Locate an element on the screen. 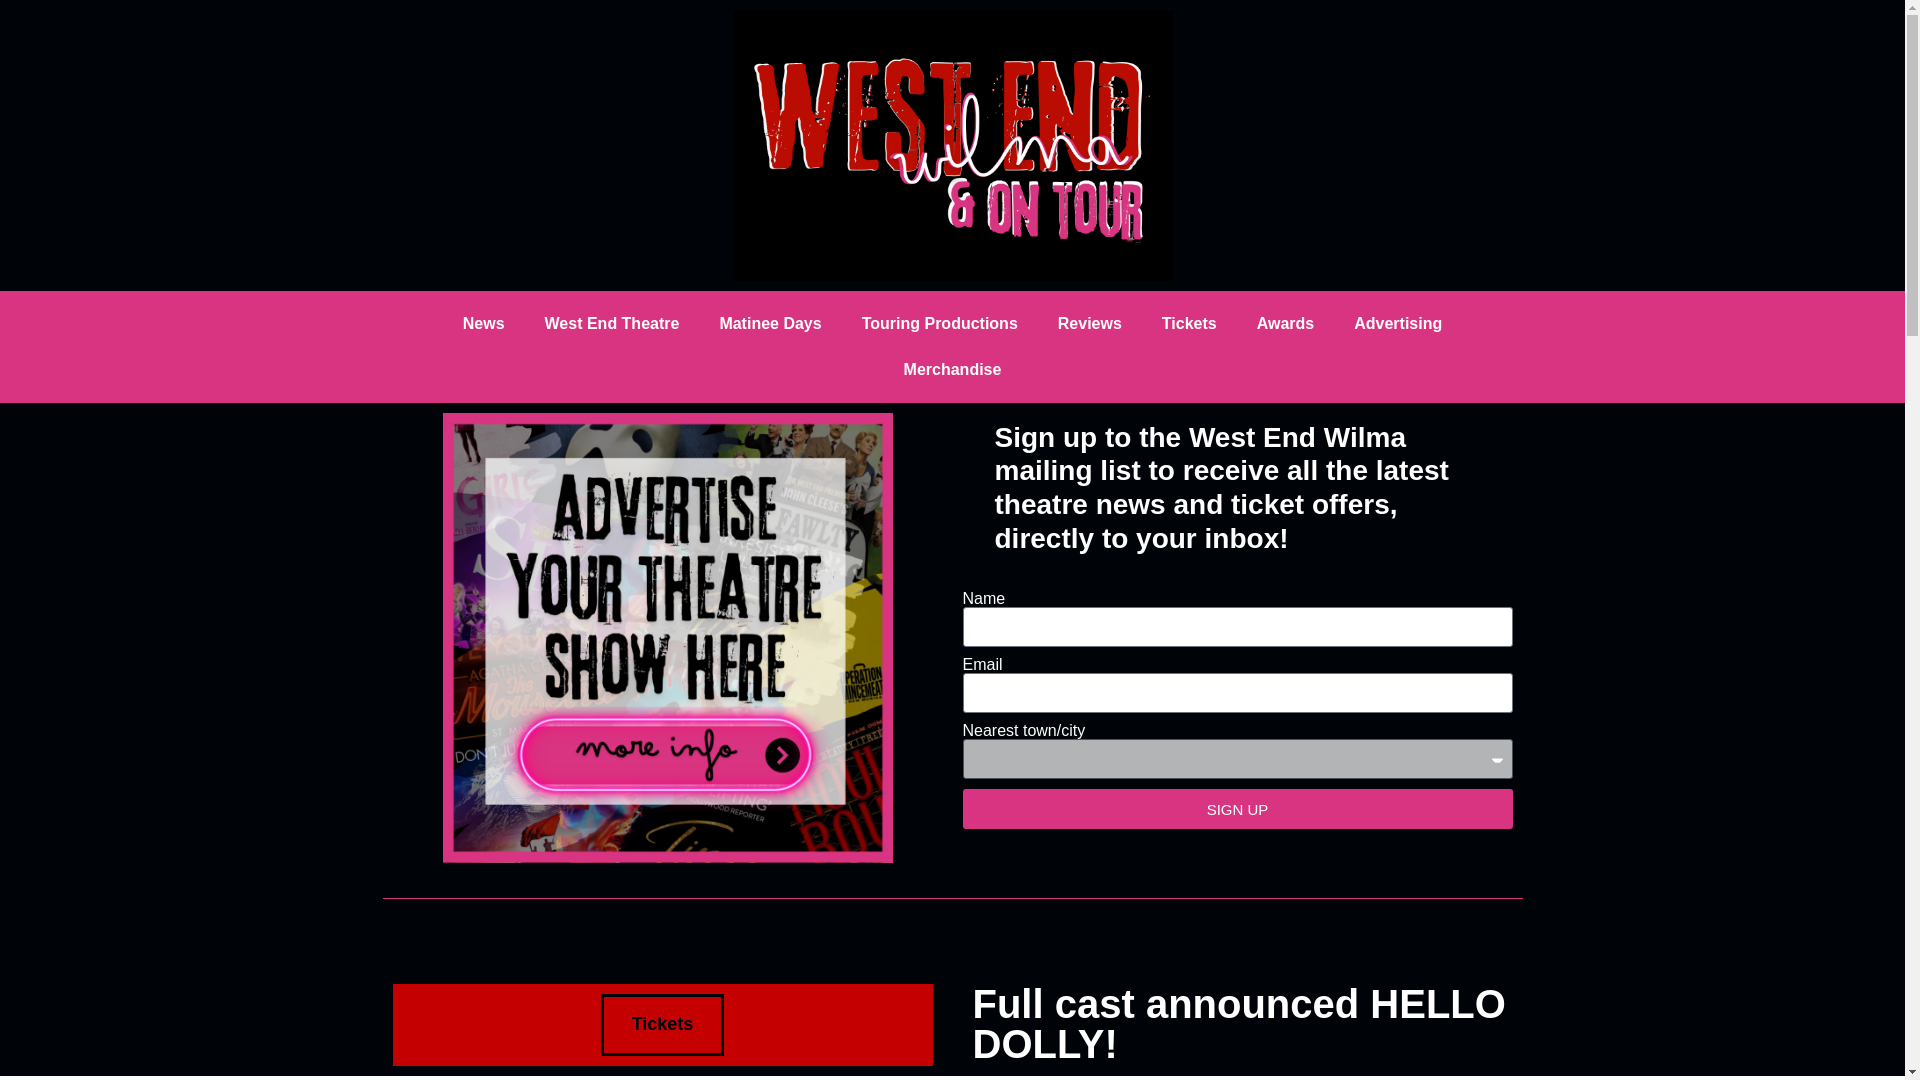  West End Theatre is located at coordinates (612, 324).